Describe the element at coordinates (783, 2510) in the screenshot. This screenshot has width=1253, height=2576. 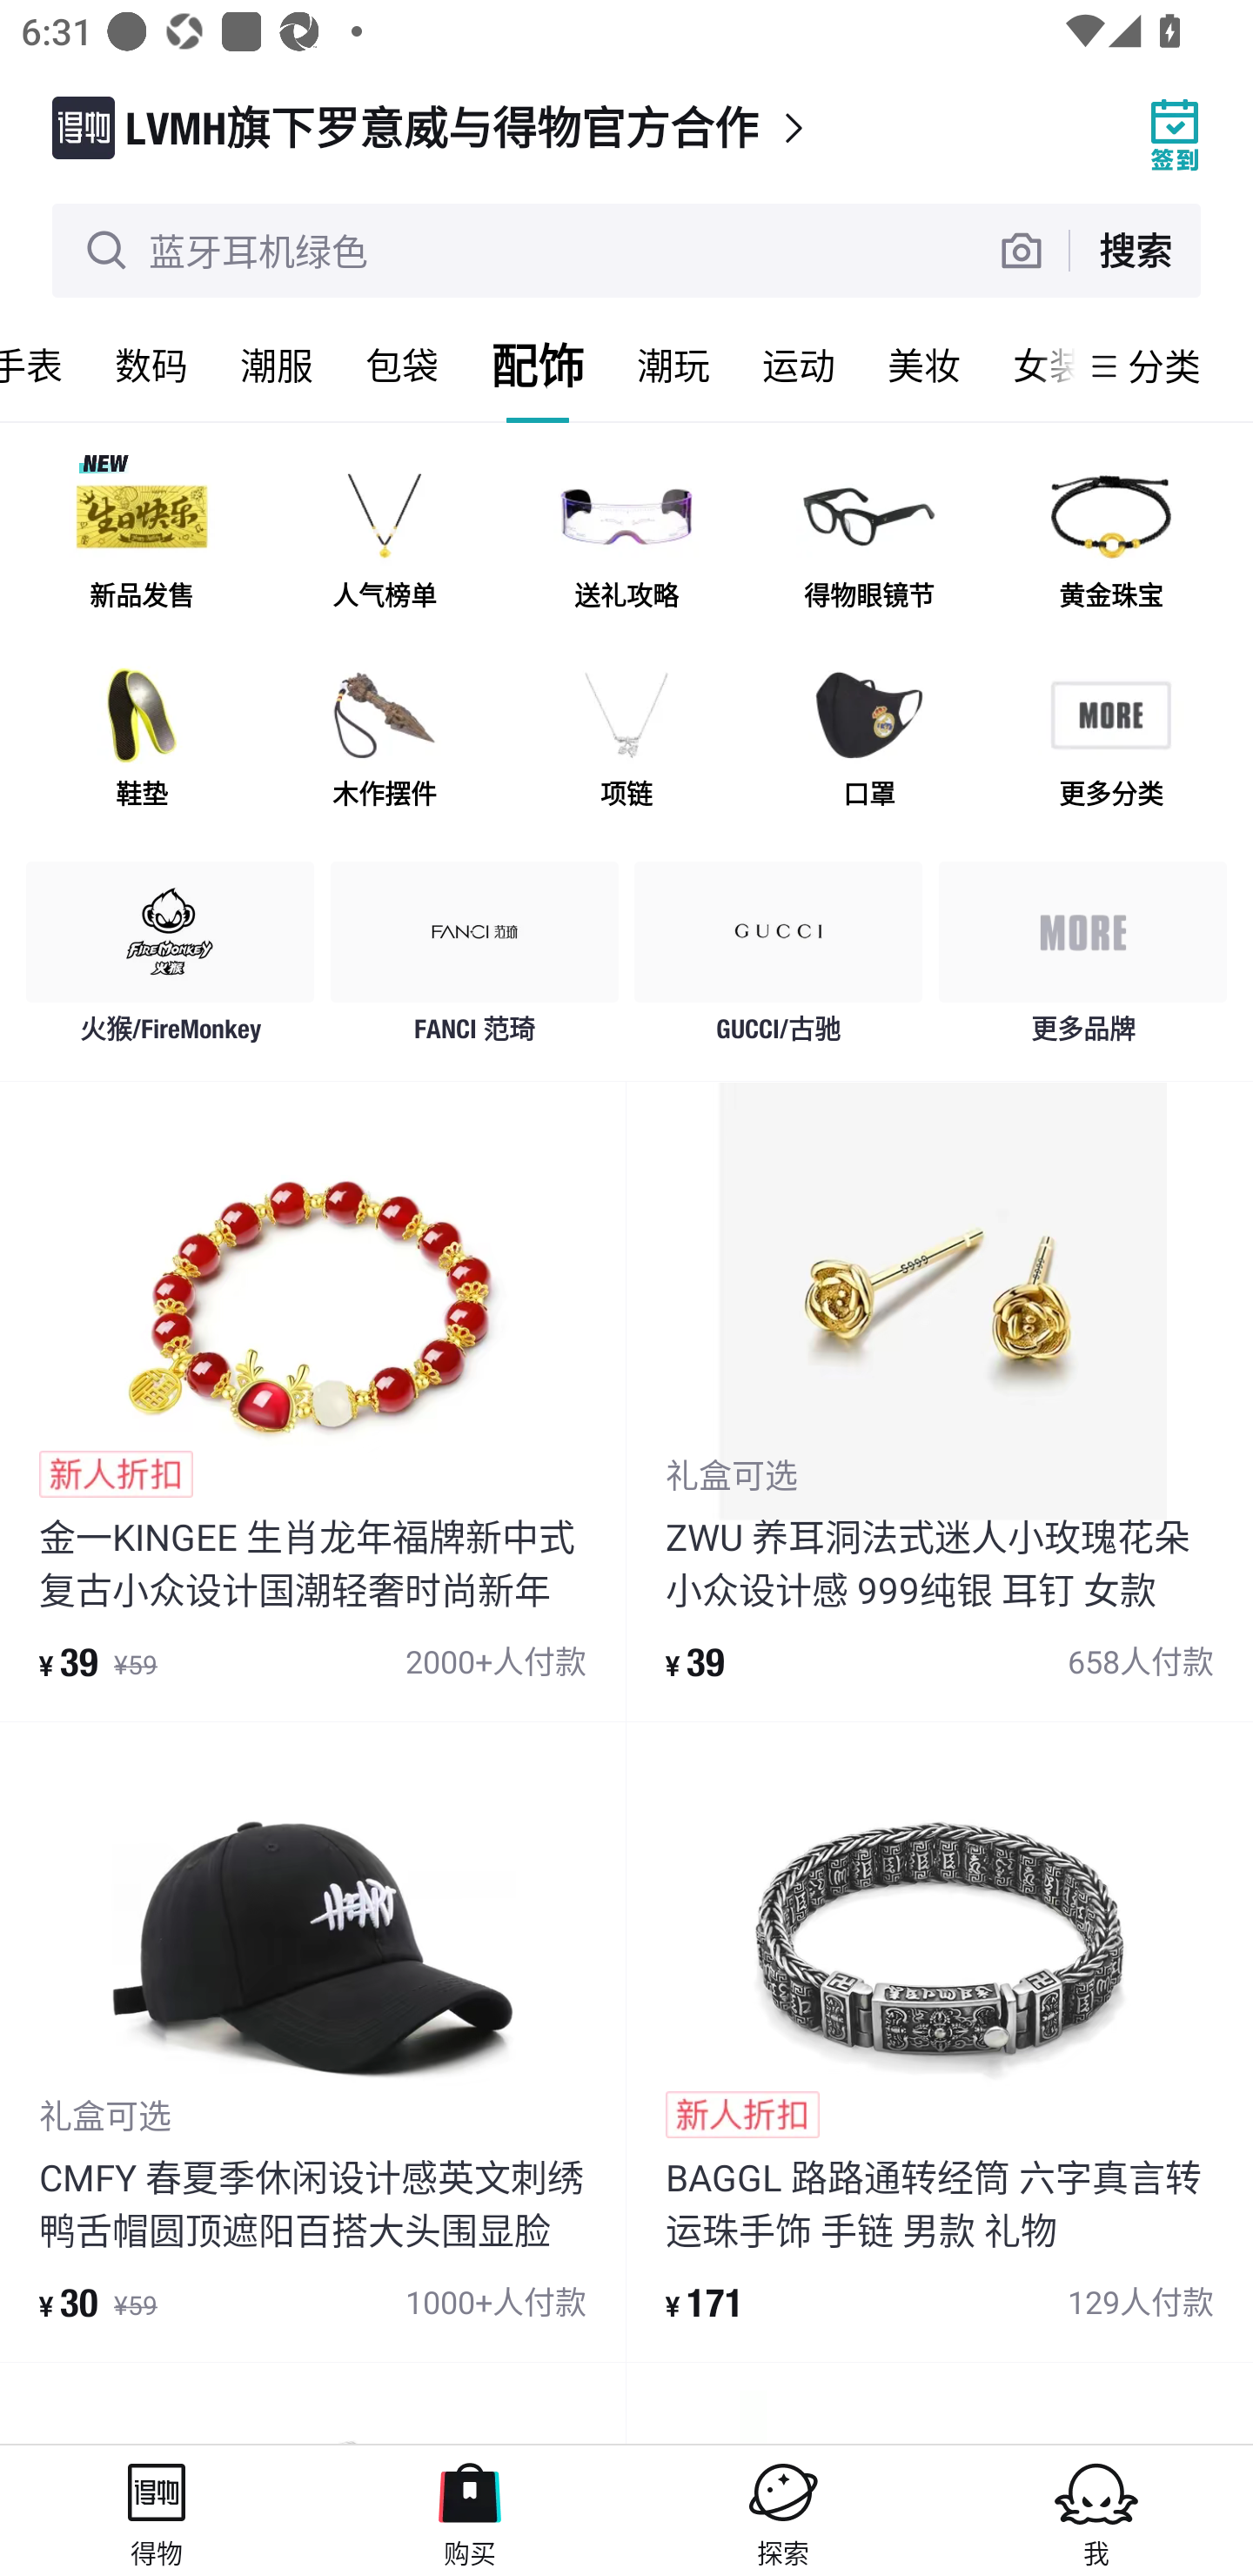
I see `探索` at that location.